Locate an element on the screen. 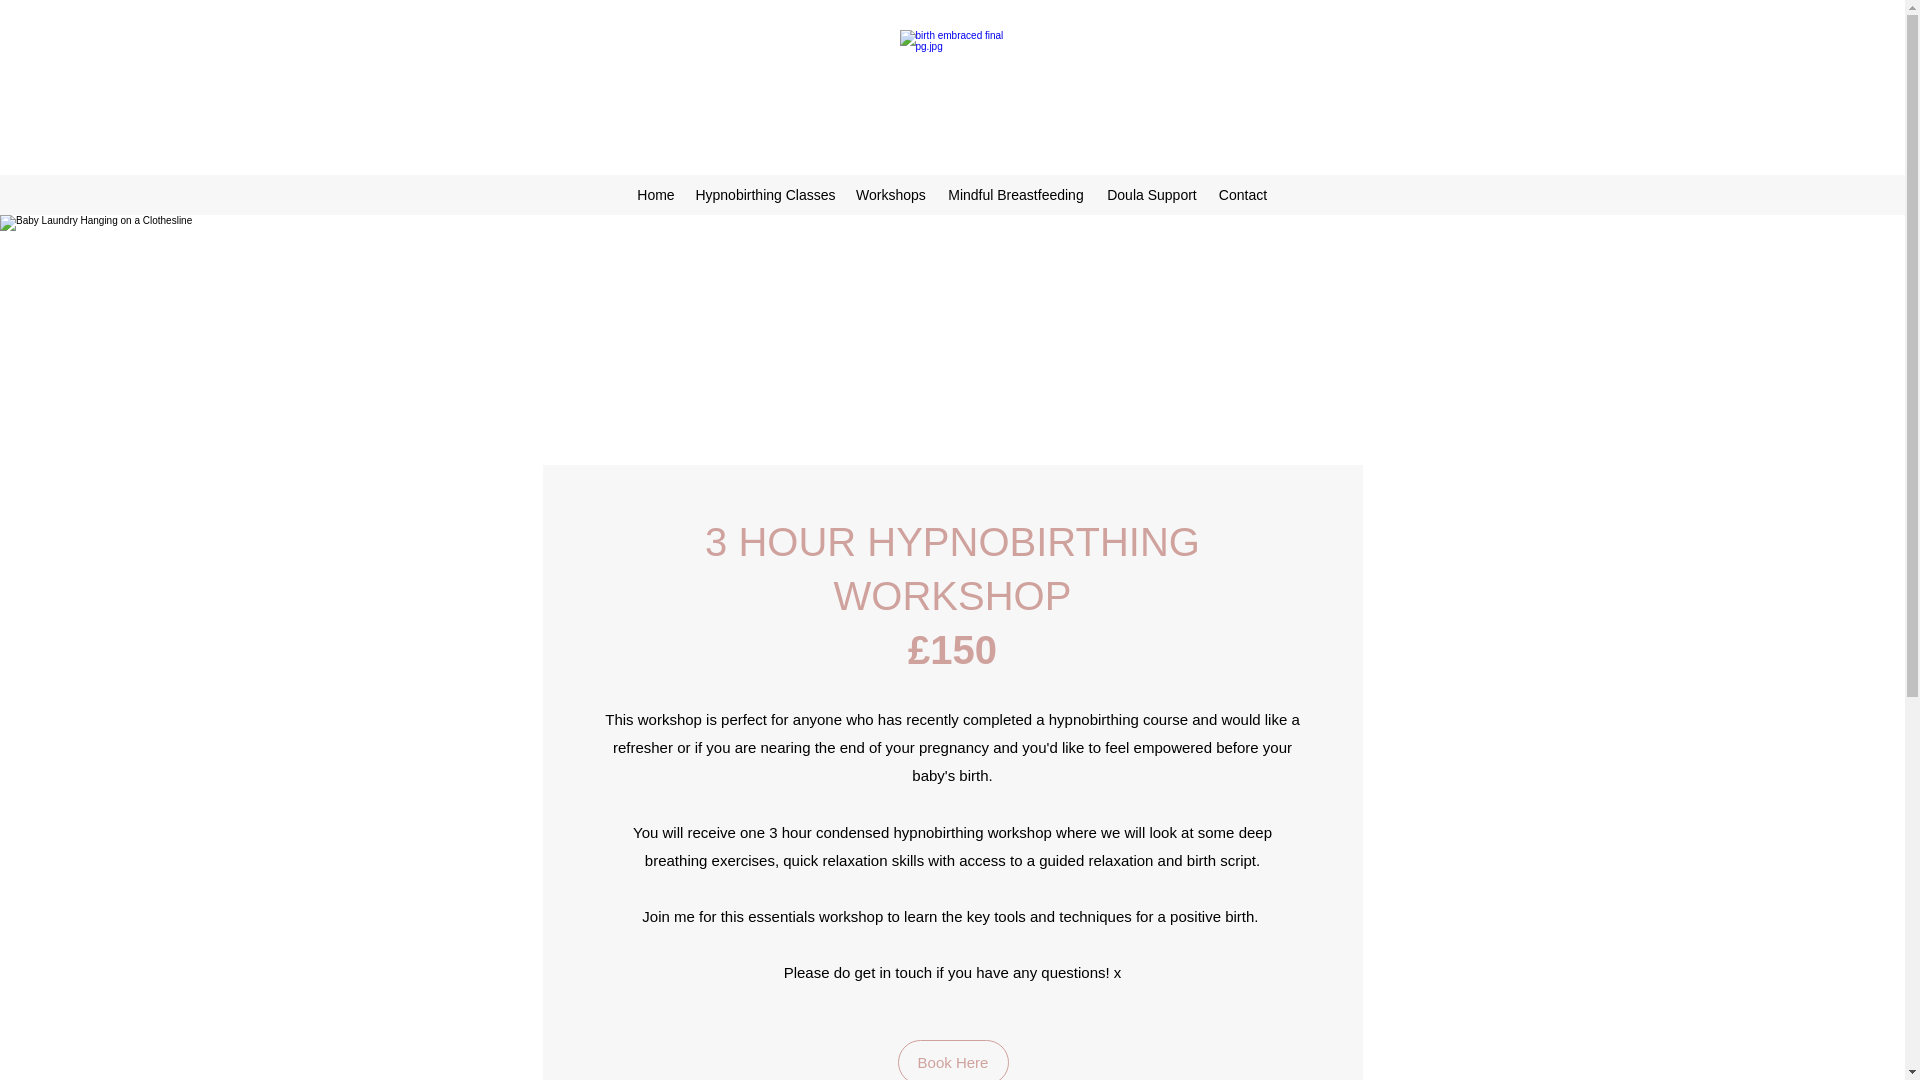 Image resolution: width=1920 pixels, height=1080 pixels. Contact is located at coordinates (1242, 194).